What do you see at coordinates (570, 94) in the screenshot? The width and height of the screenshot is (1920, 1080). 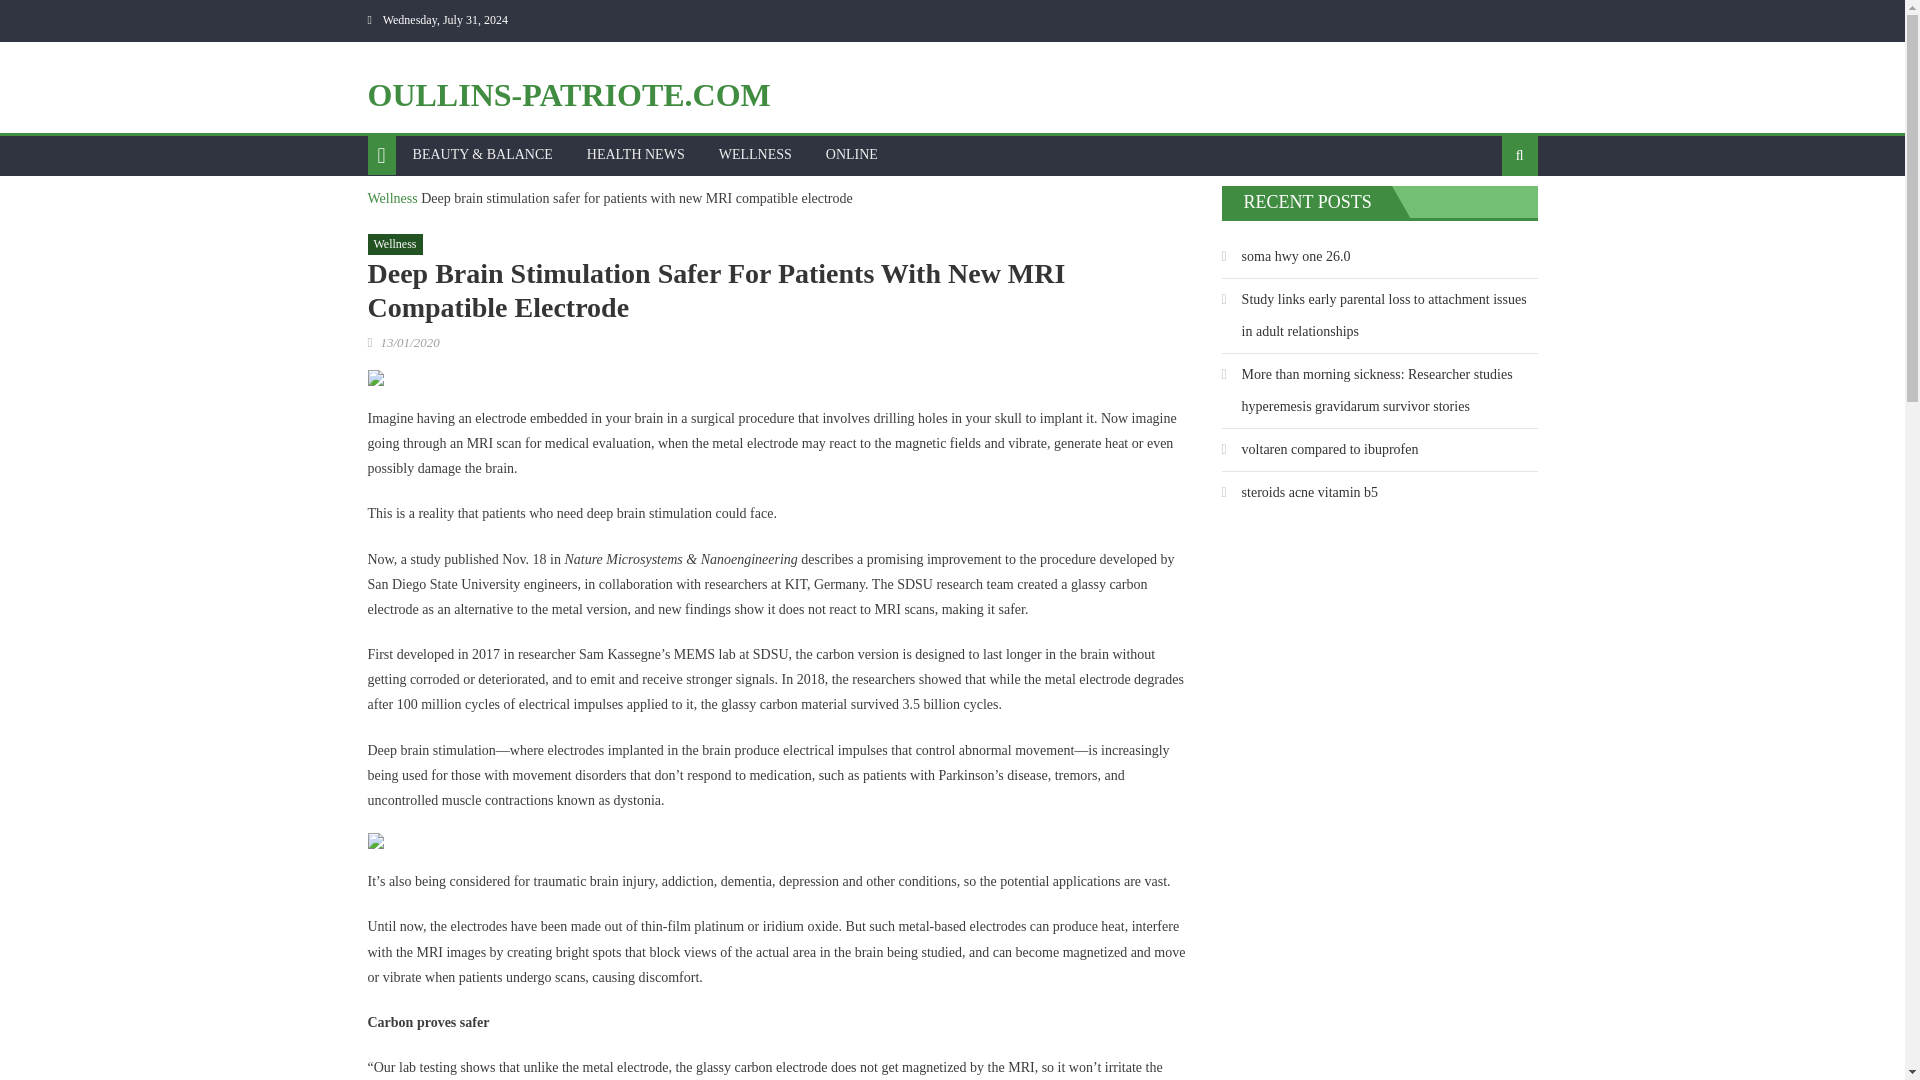 I see `OULLINS-PATRIOTE.COM` at bounding box center [570, 94].